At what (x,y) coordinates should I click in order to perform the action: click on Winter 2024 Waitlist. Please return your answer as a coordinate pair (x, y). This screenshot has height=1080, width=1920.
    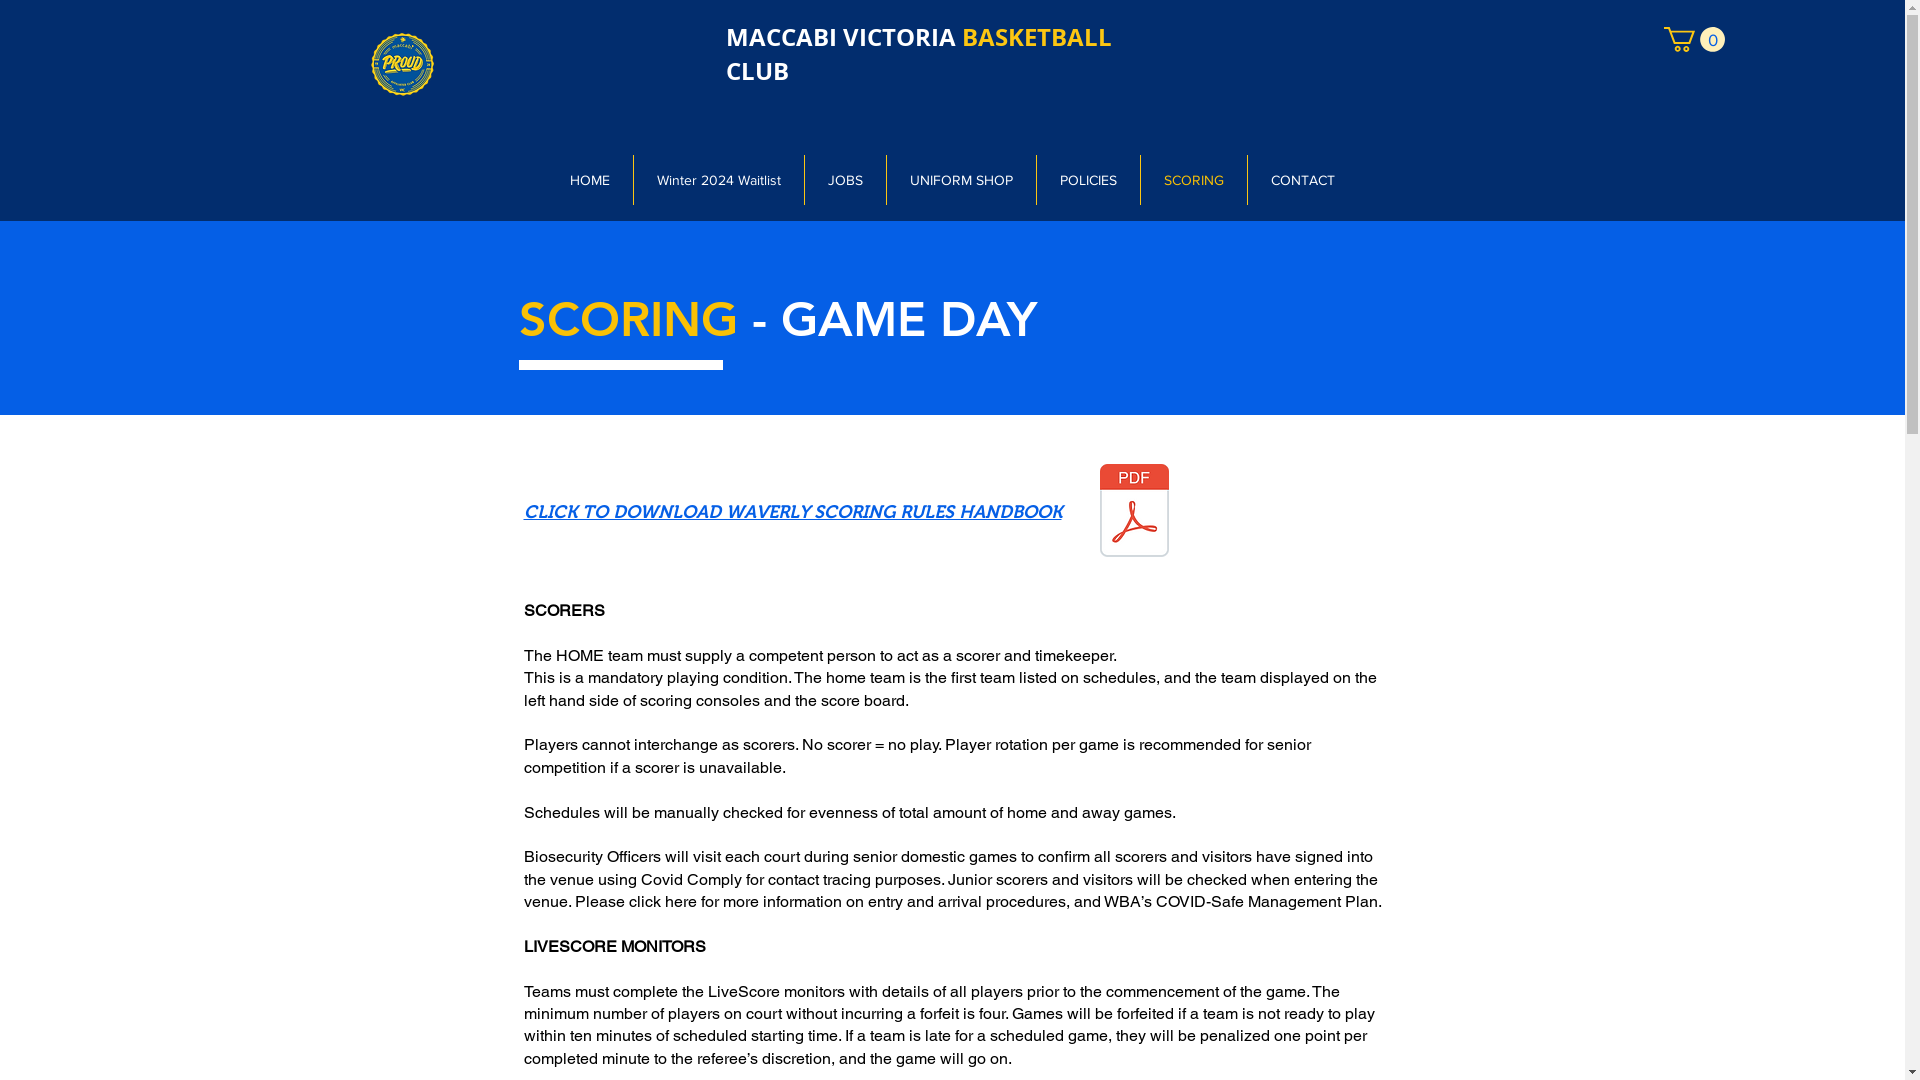
    Looking at the image, I should click on (719, 180).